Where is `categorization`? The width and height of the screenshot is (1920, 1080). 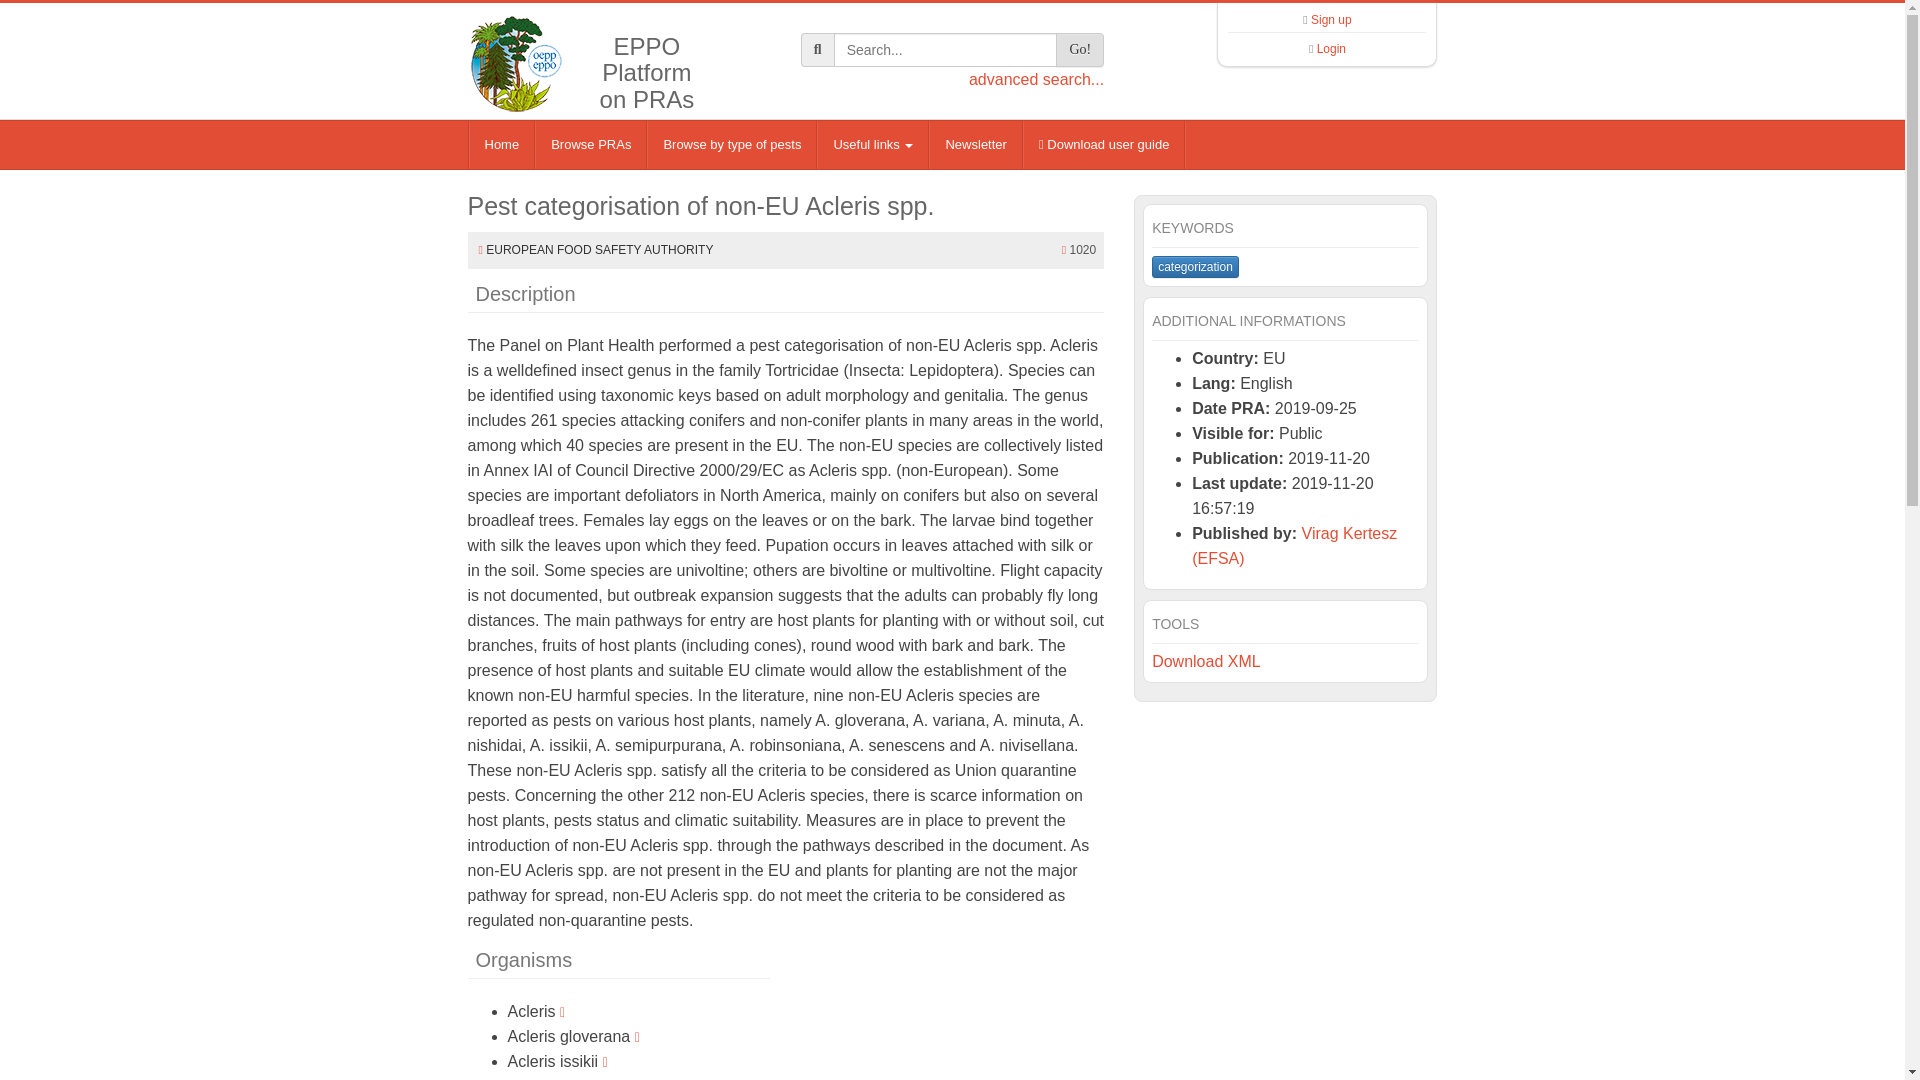 categorization is located at coordinates (1195, 266).